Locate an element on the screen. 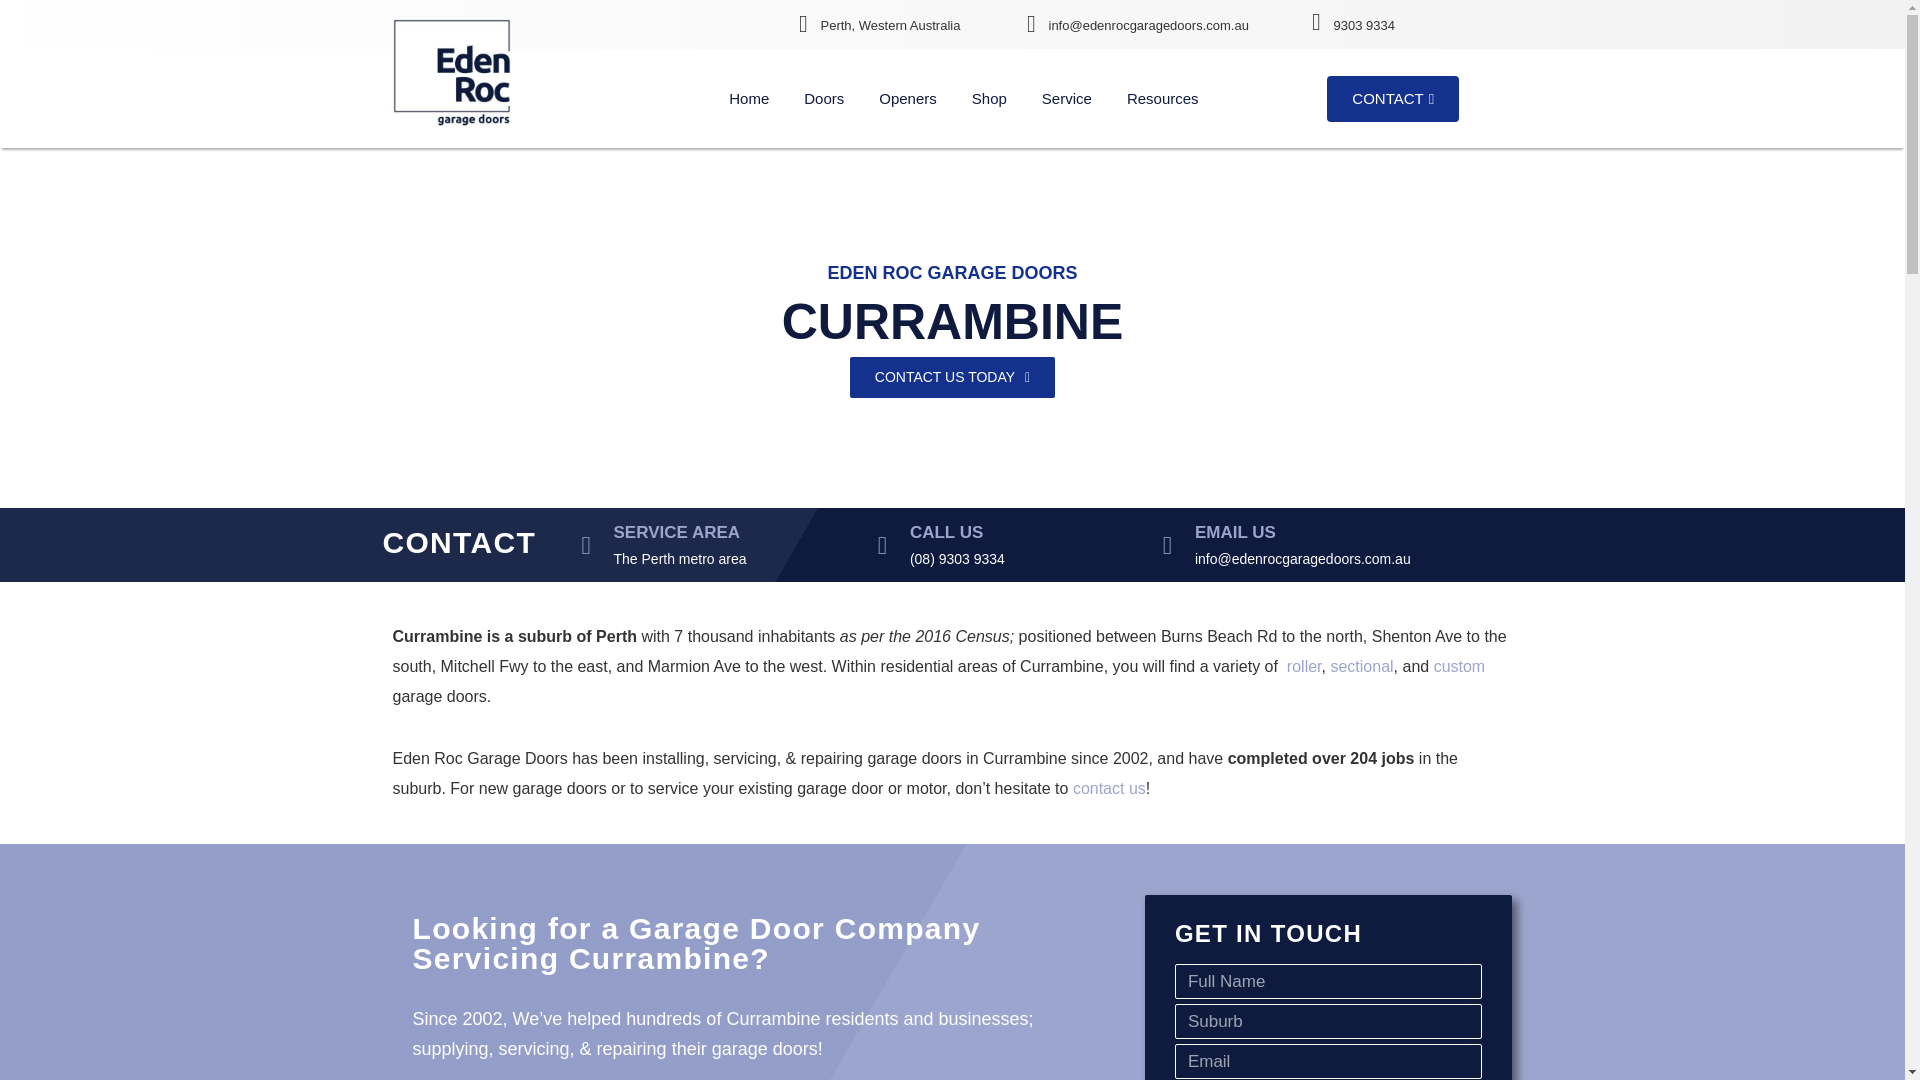  Doors is located at coordinates (823, 98).